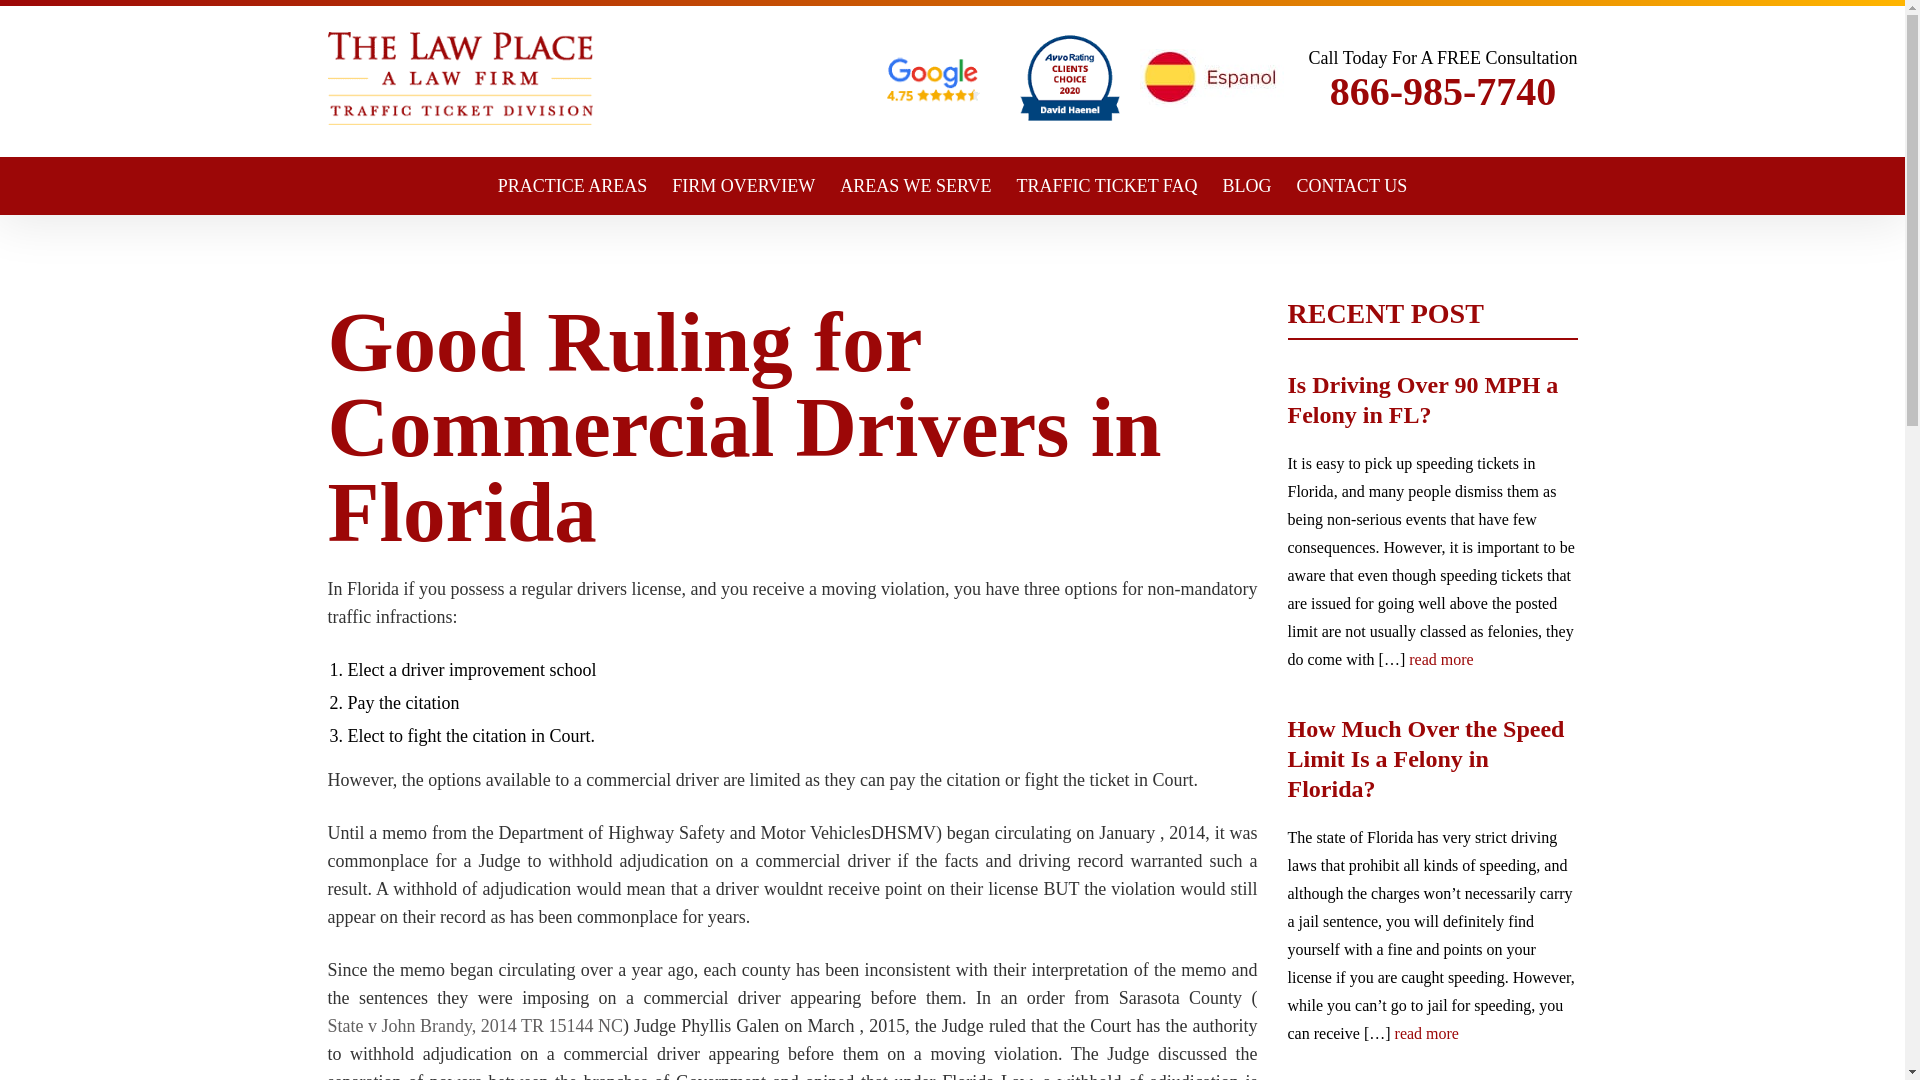 This screenshot has height=1080, width=1920. Describe the element at coordinates (1108, 185) in the screenshot. I see `TRAFFIC TICKET FAQ` at that location.